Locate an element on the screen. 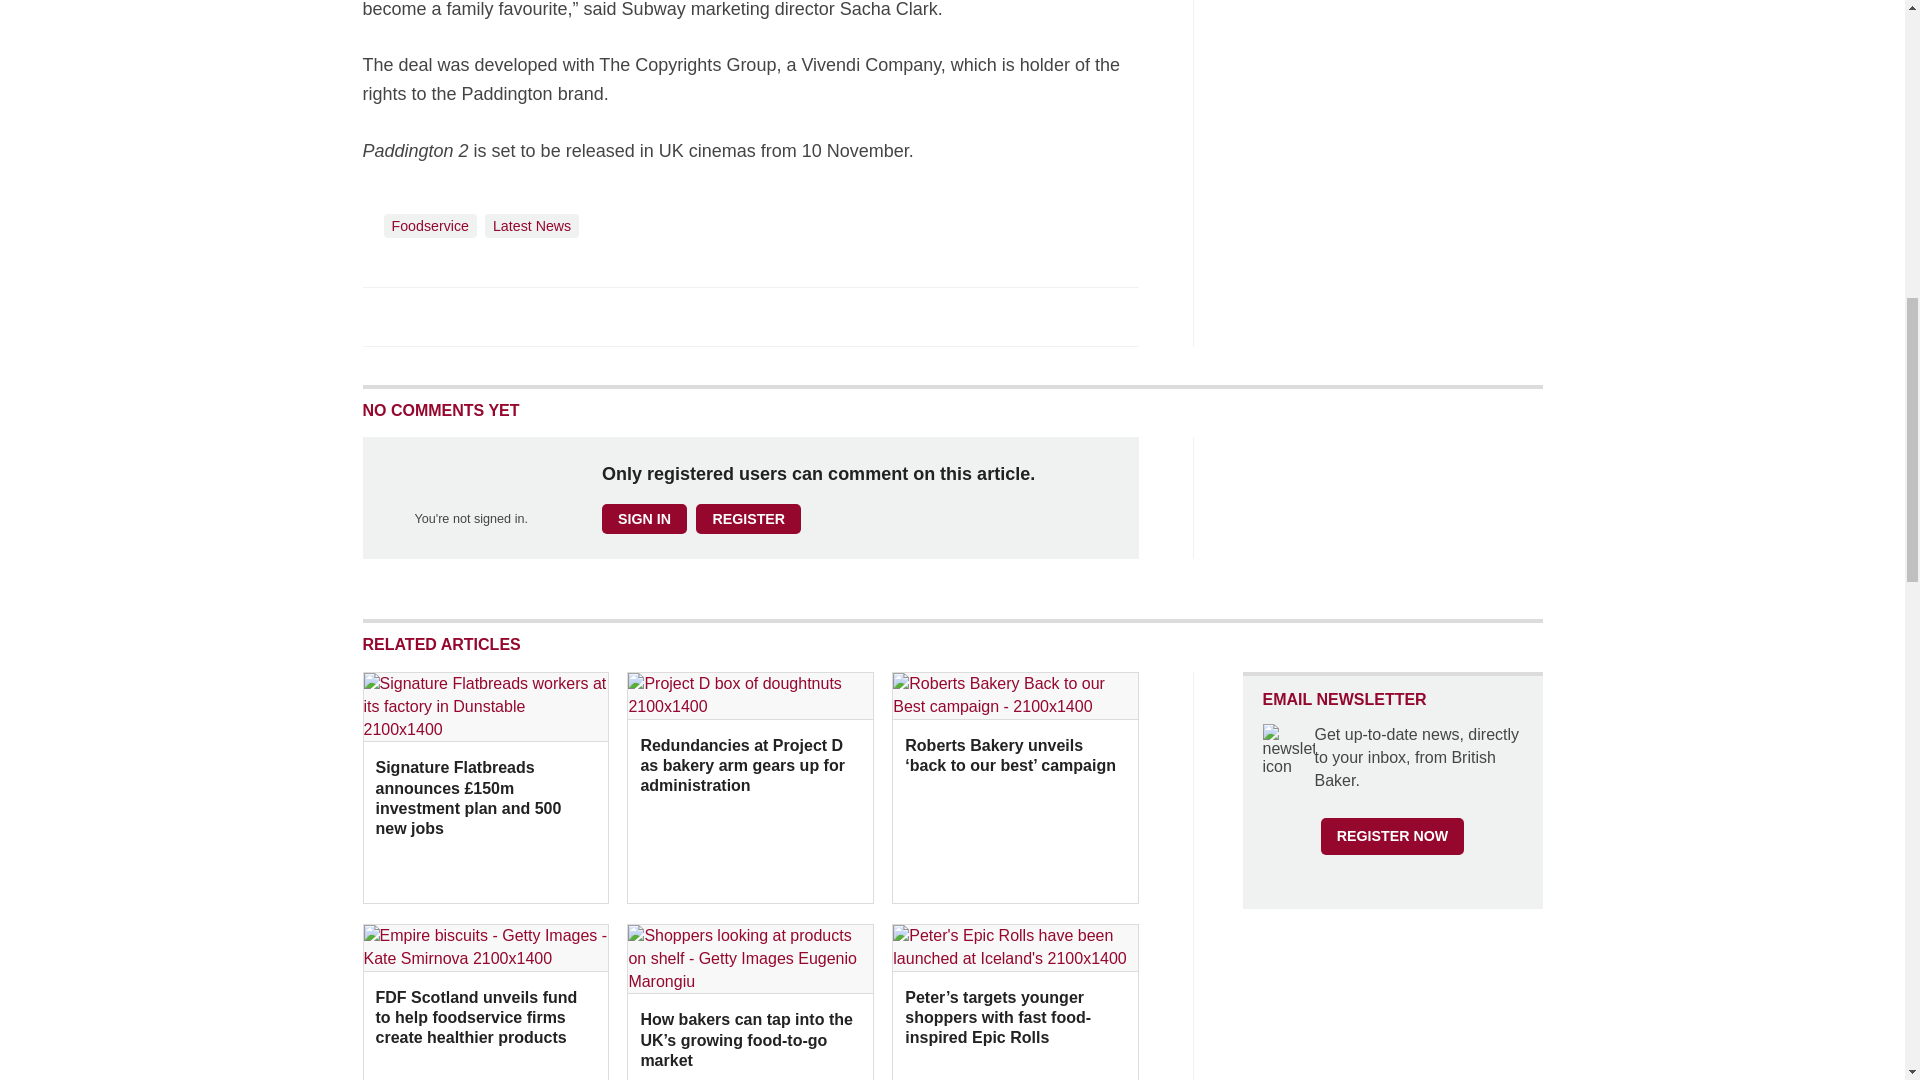 This screenshot has height=1080, width=1920. Share this on Twitter is located at coordinates (423, 316).